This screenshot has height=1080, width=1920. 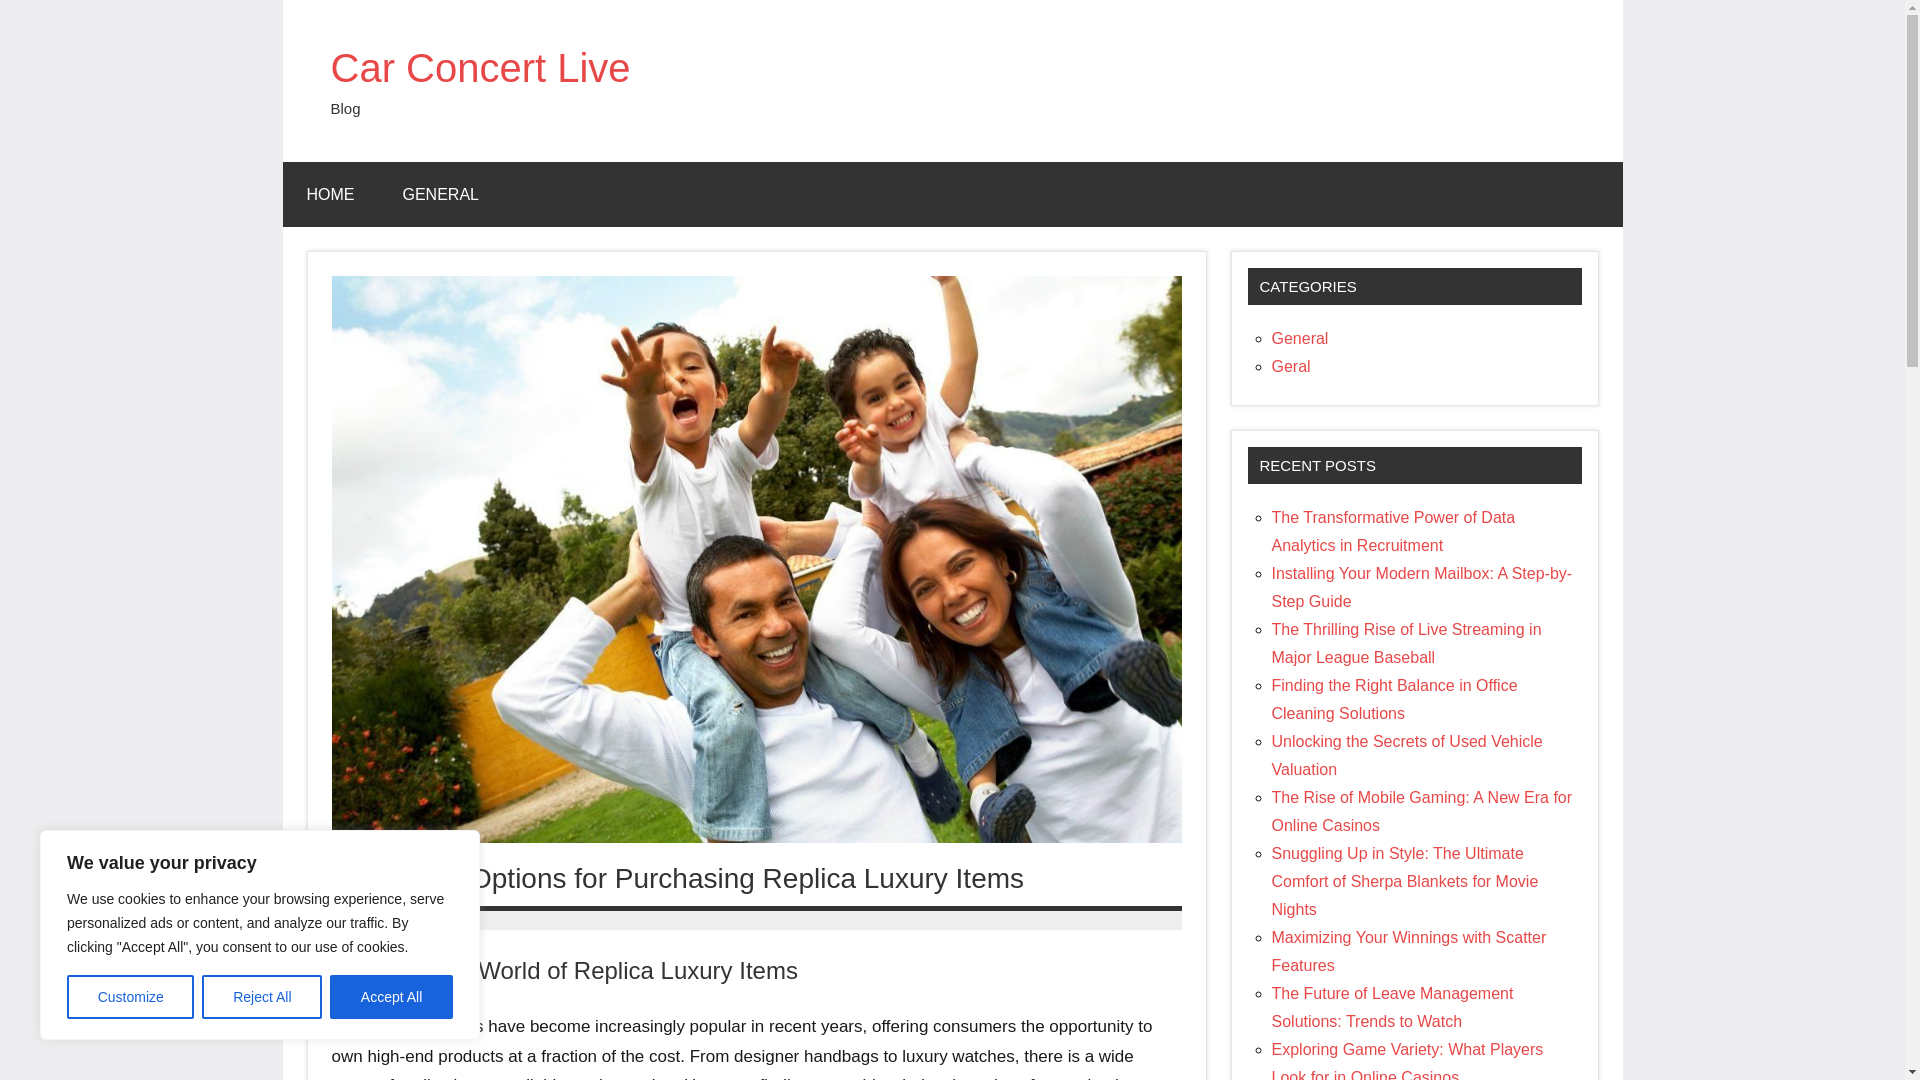 What do you see at coordinates (1394, 700) in the screenshot?
I see `Finding the Right Balance in Office Cleaning Solutions` at bounding box center [1394, 700].